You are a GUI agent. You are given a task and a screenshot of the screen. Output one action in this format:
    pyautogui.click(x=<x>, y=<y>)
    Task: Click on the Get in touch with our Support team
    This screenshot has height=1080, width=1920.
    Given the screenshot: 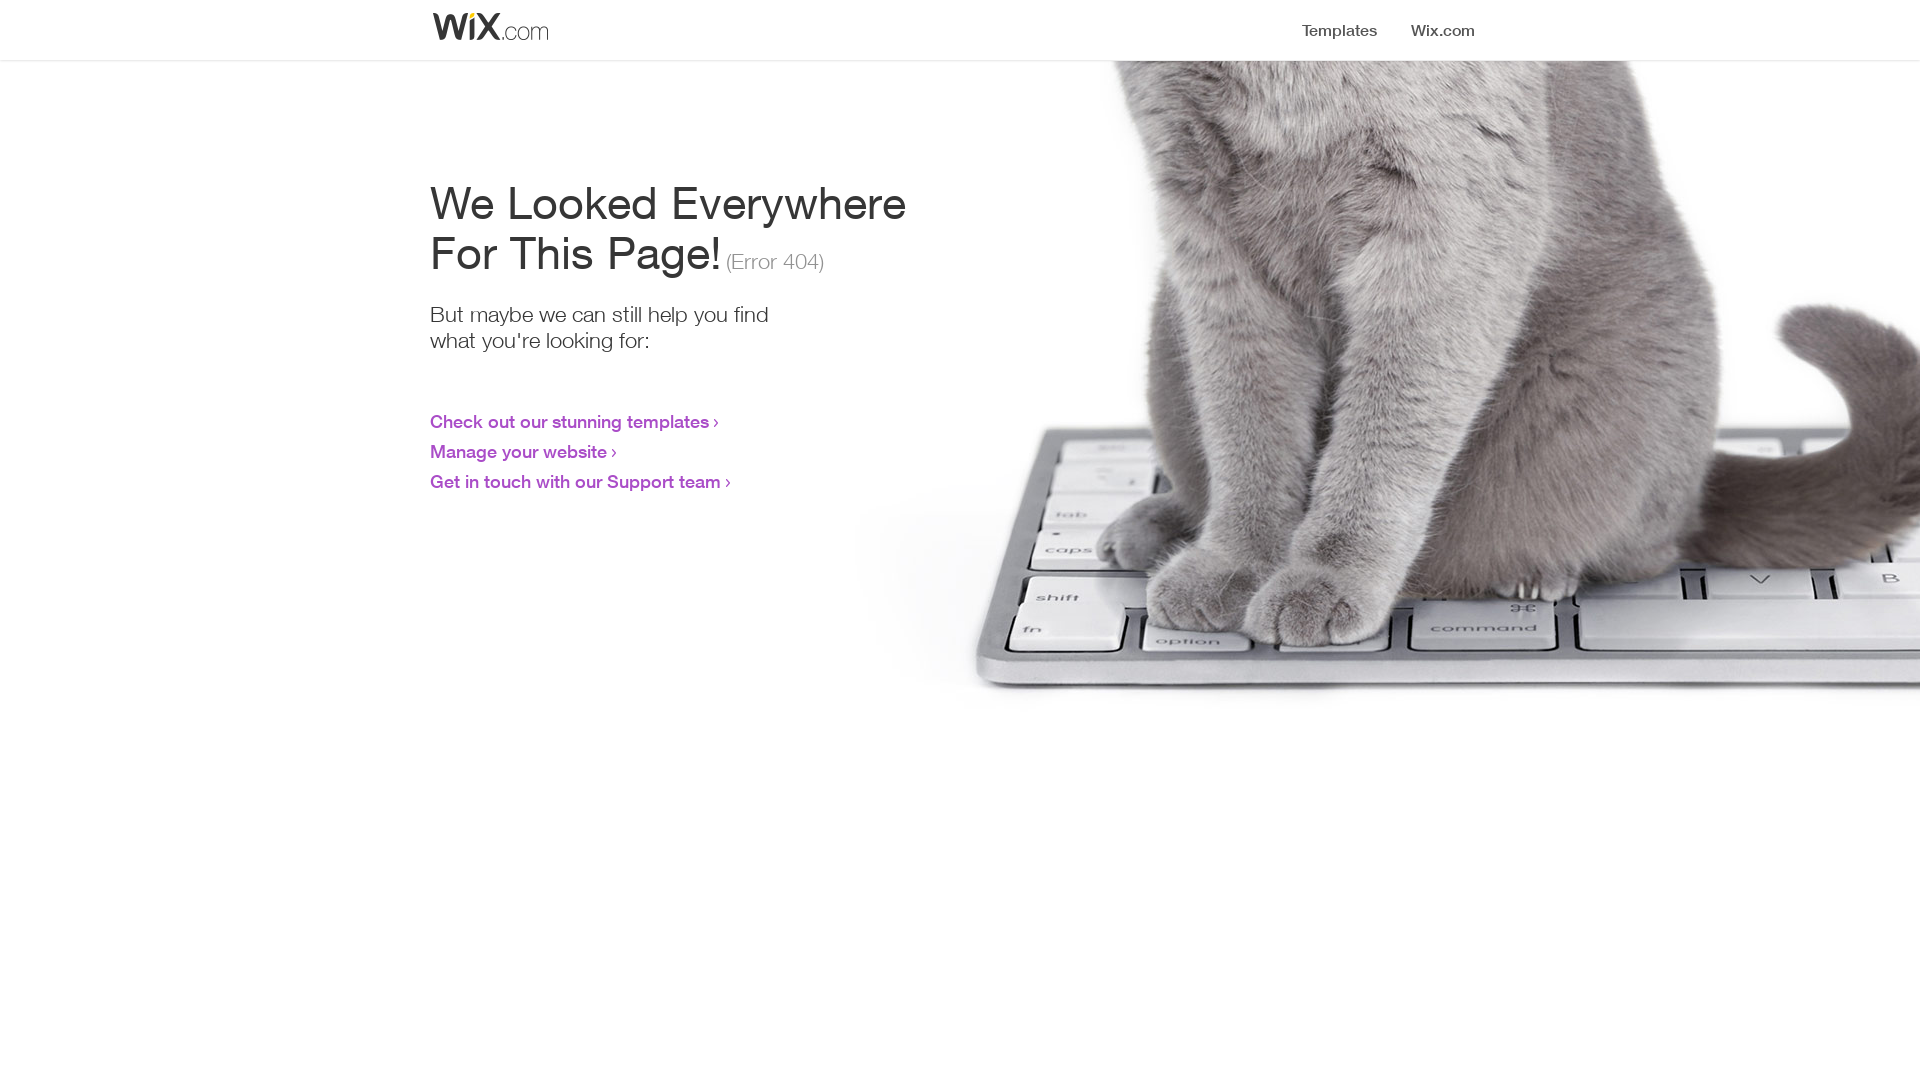 What is the action you would take?
    pyautogui.click(x=576, y=481)
    